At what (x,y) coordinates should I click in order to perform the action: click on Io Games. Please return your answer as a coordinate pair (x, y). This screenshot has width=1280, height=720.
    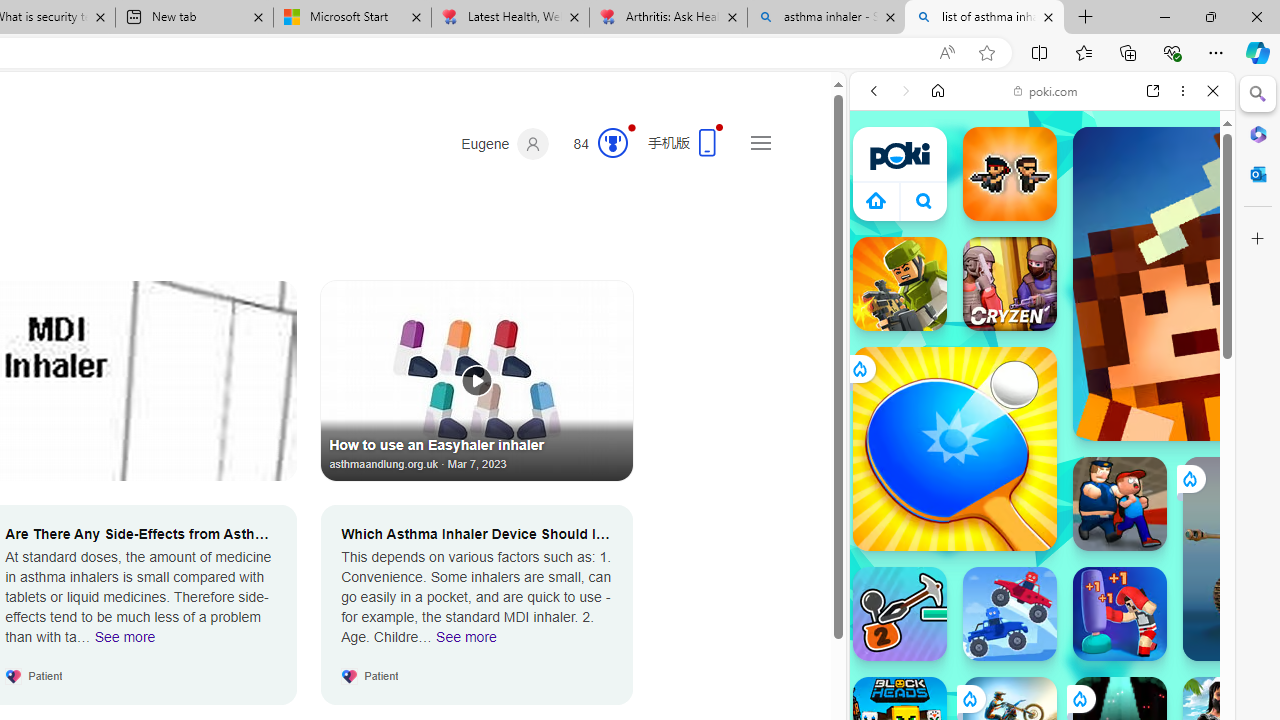
    Looking at the image, I should click on (1042, 616).